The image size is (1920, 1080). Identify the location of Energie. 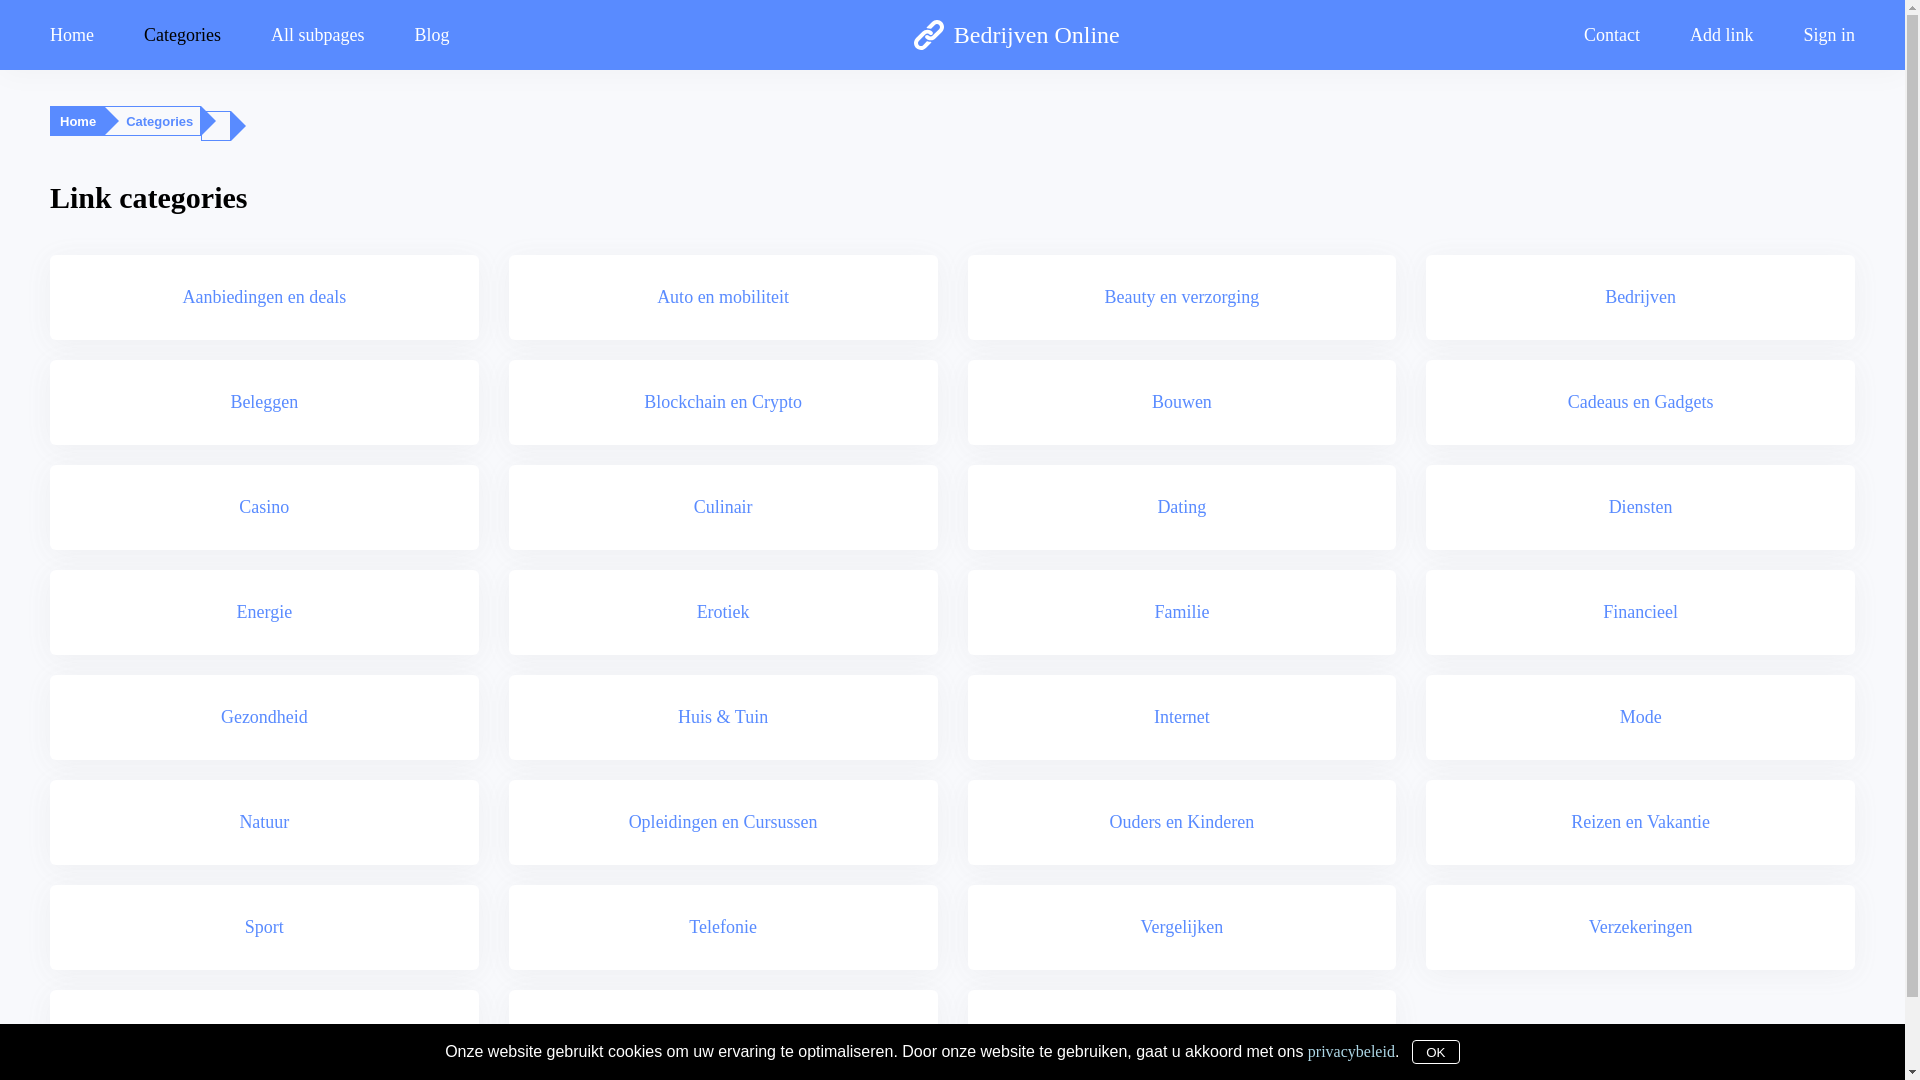
(264, 612).